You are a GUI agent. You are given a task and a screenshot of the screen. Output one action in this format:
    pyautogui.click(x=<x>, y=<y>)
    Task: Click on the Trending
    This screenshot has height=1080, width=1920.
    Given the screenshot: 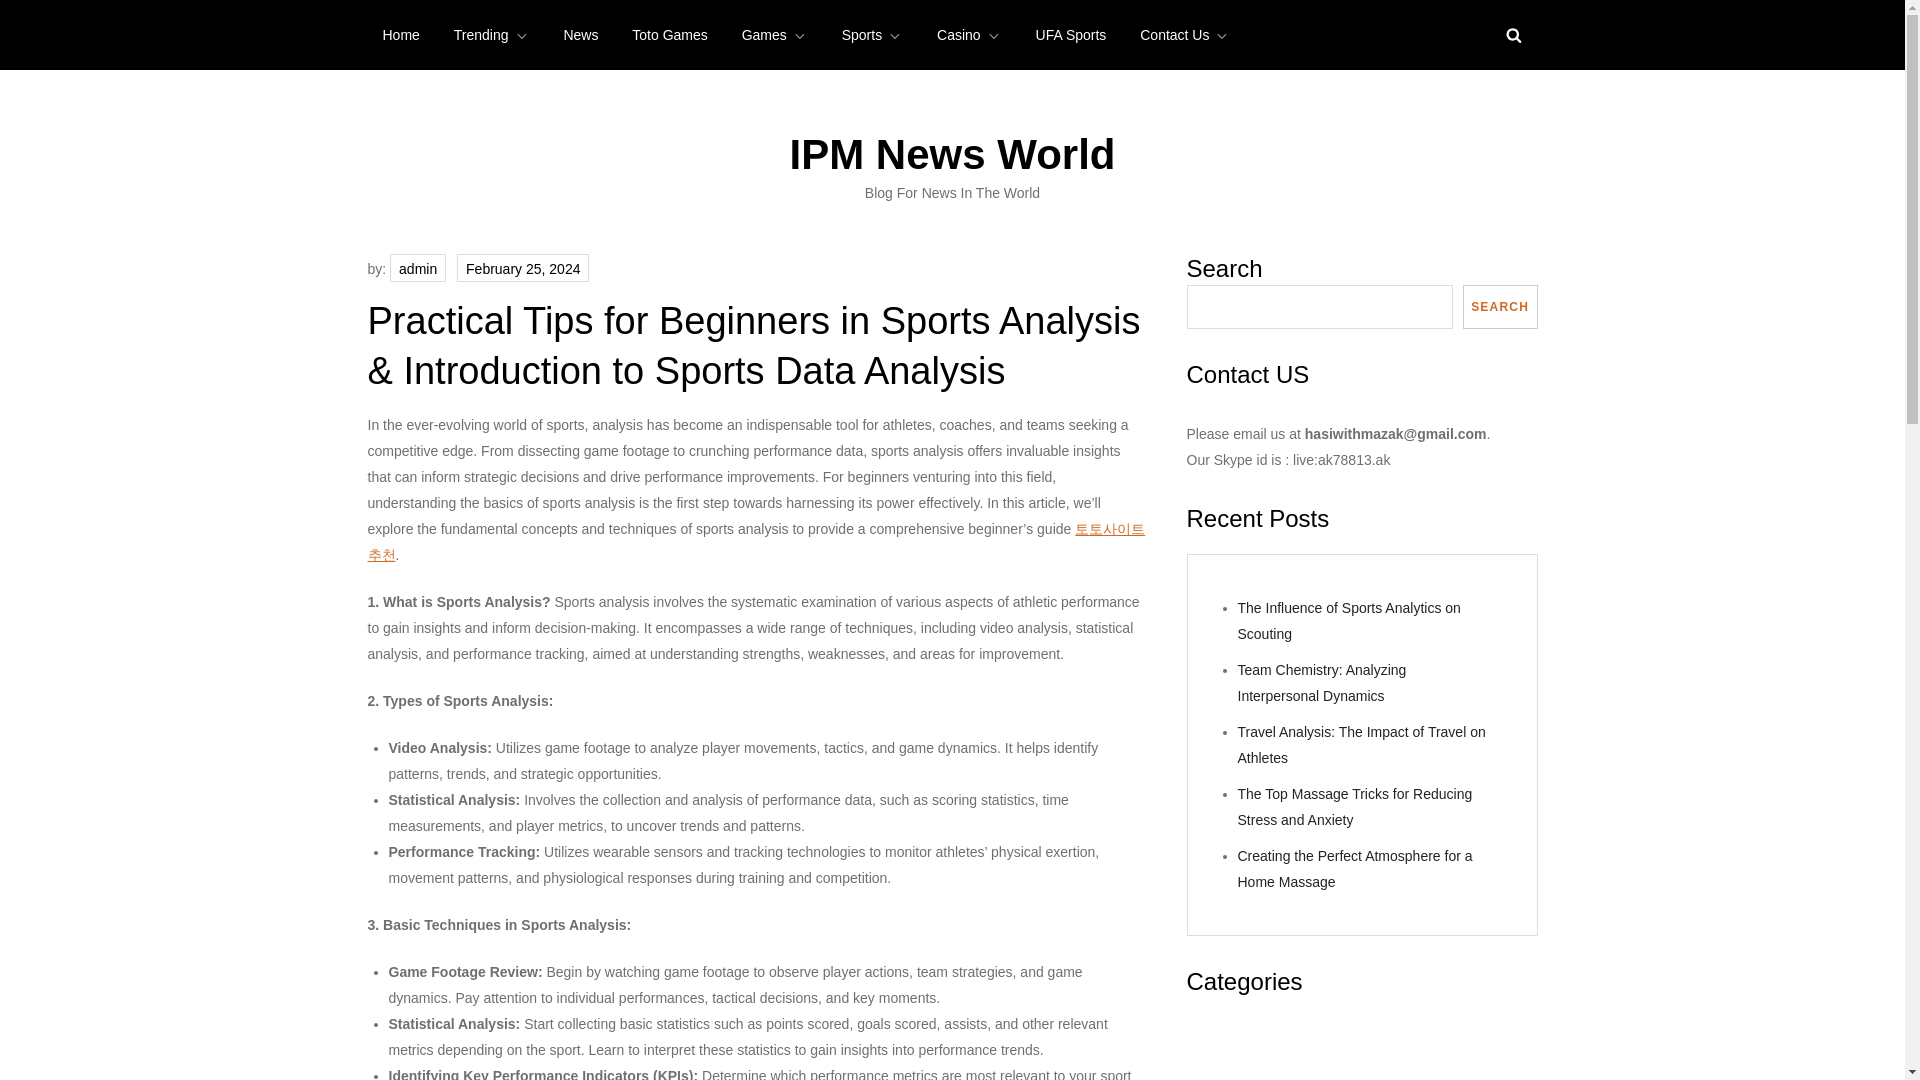 What is the action you would take?
    pyautogui.click(x=492, y=35)
    